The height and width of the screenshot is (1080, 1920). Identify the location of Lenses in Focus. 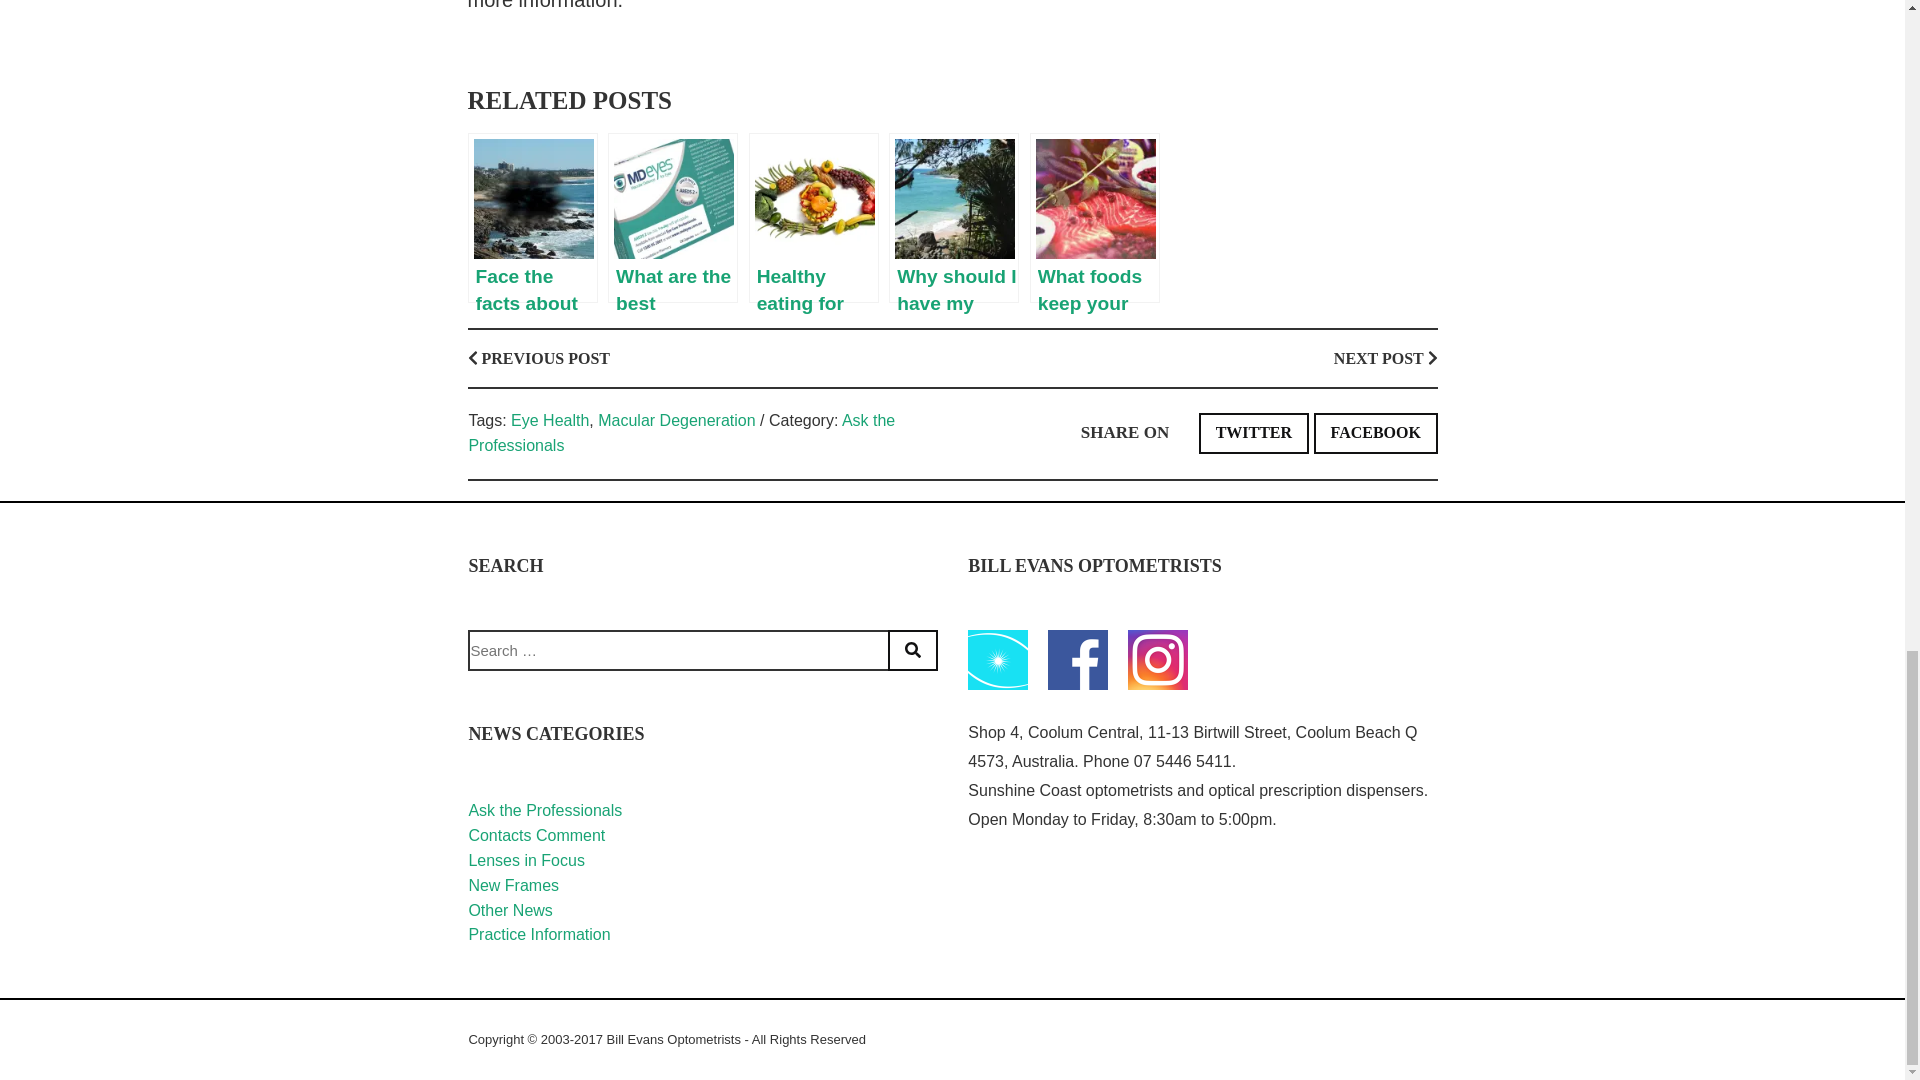
(526, 860).